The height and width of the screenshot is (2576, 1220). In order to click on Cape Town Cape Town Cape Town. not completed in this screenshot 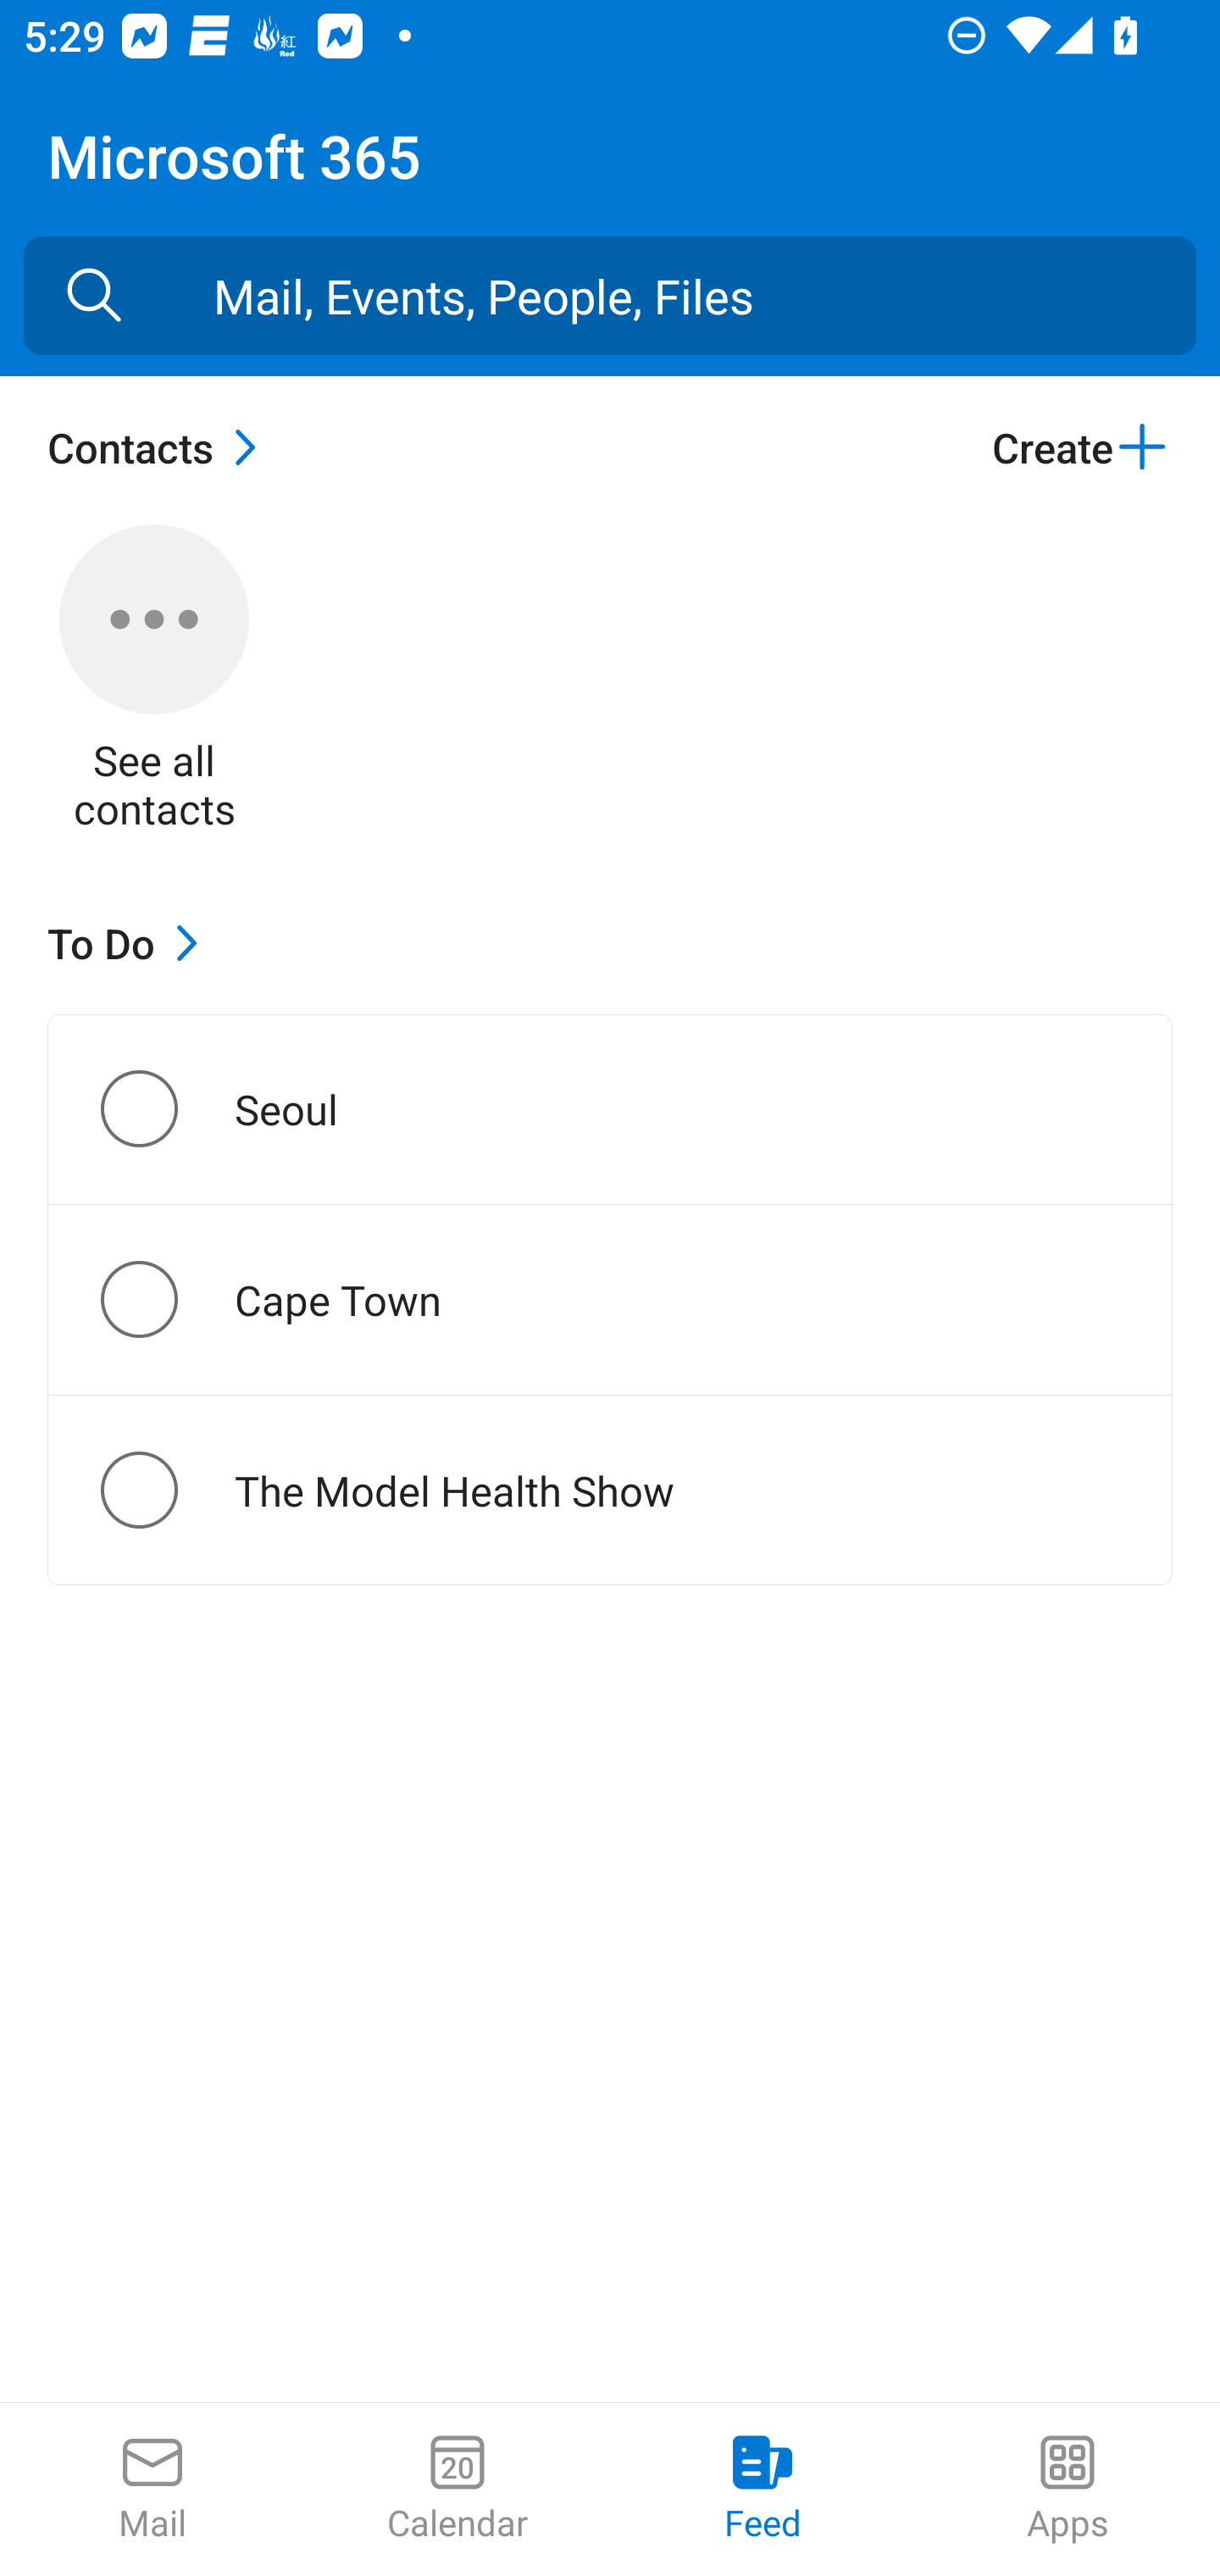, I will do `click(610, 1299)`.